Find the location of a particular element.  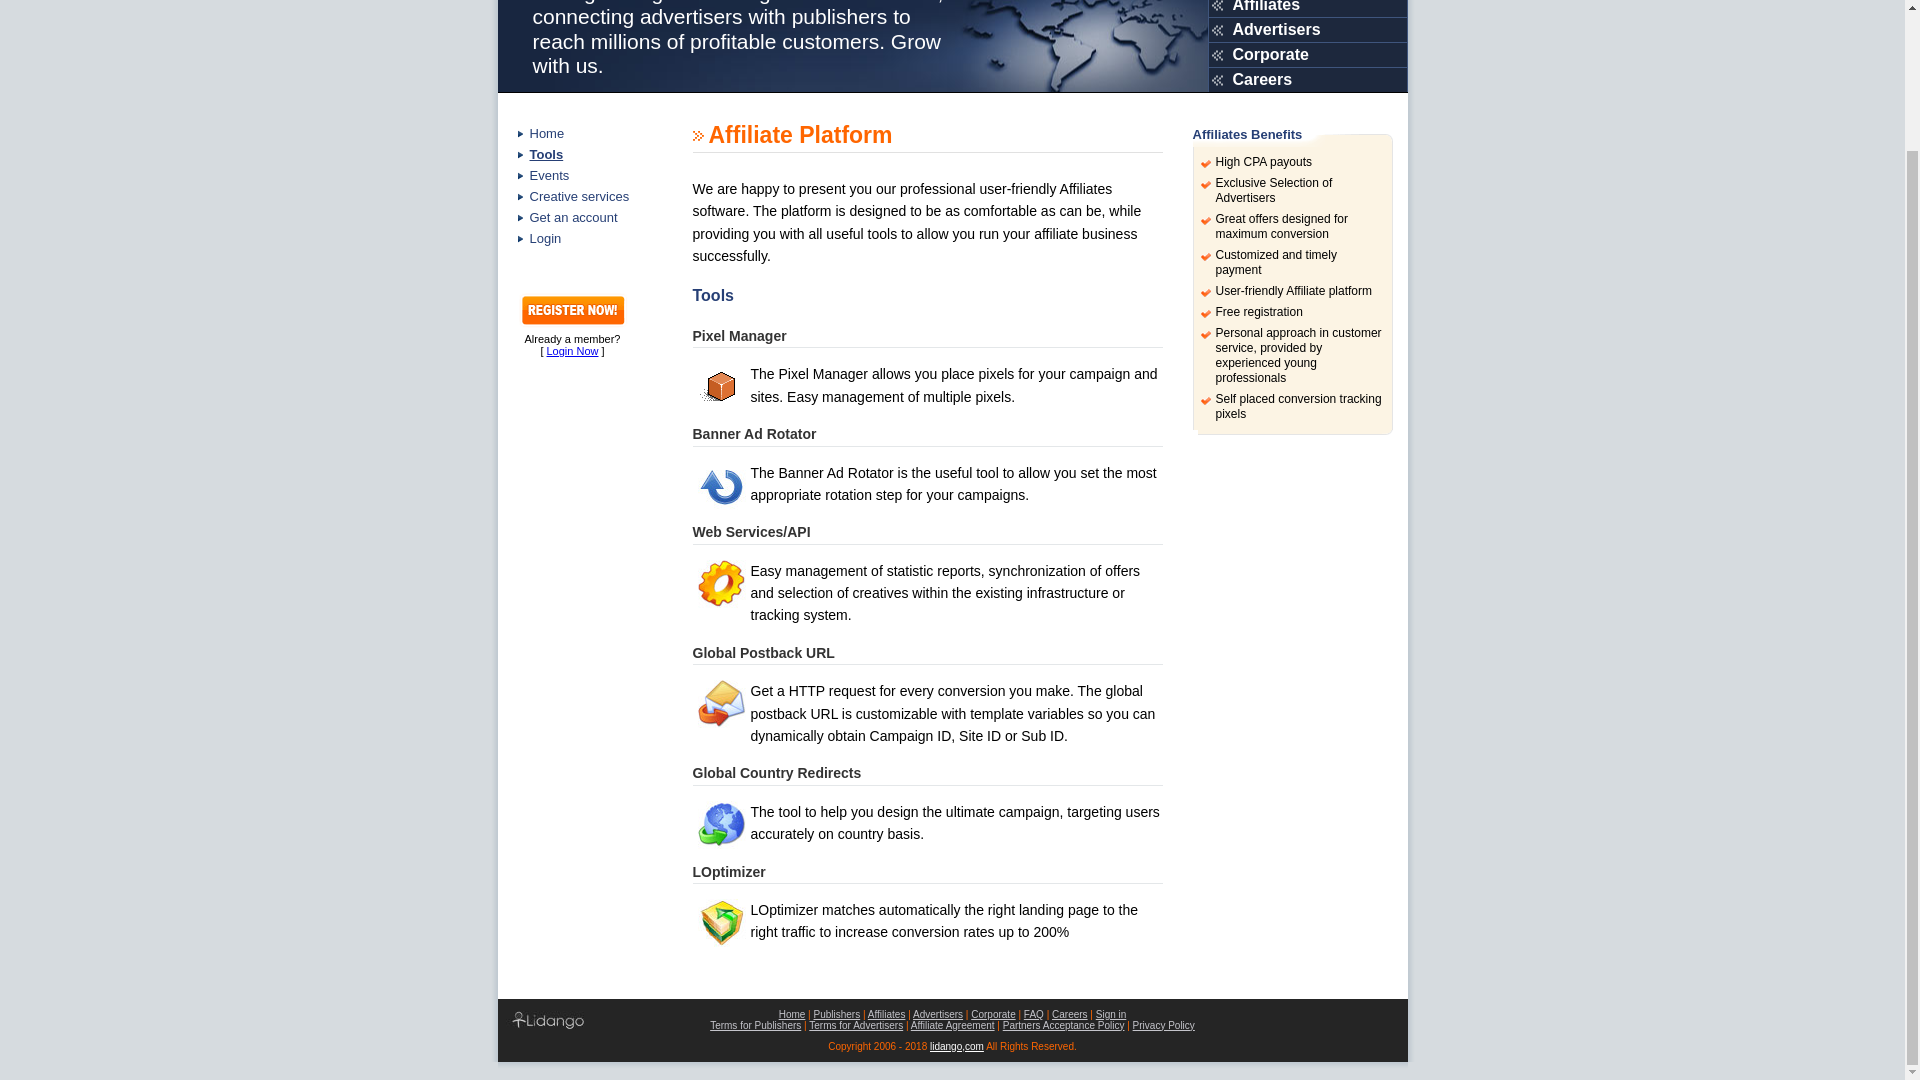

Home is located at coordinates (792, 1014).